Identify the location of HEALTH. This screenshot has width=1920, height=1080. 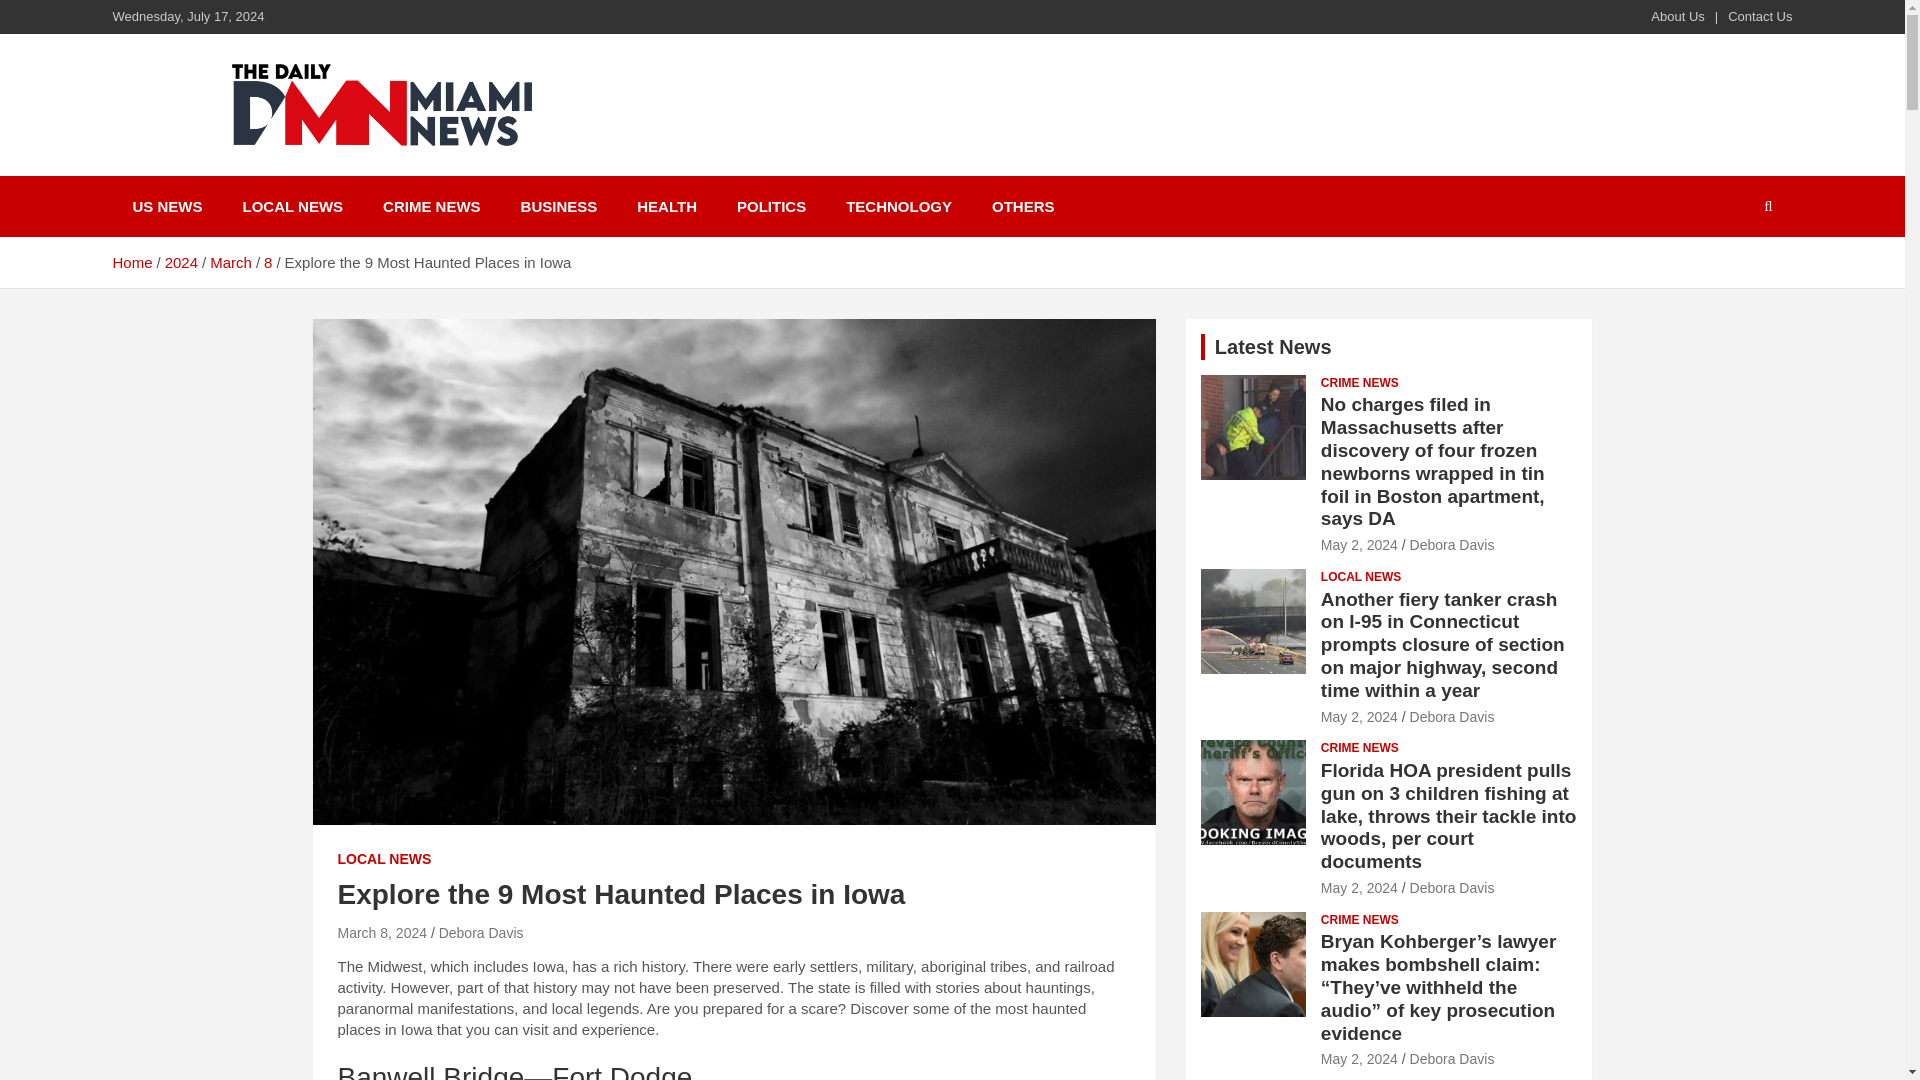
(666, 206).